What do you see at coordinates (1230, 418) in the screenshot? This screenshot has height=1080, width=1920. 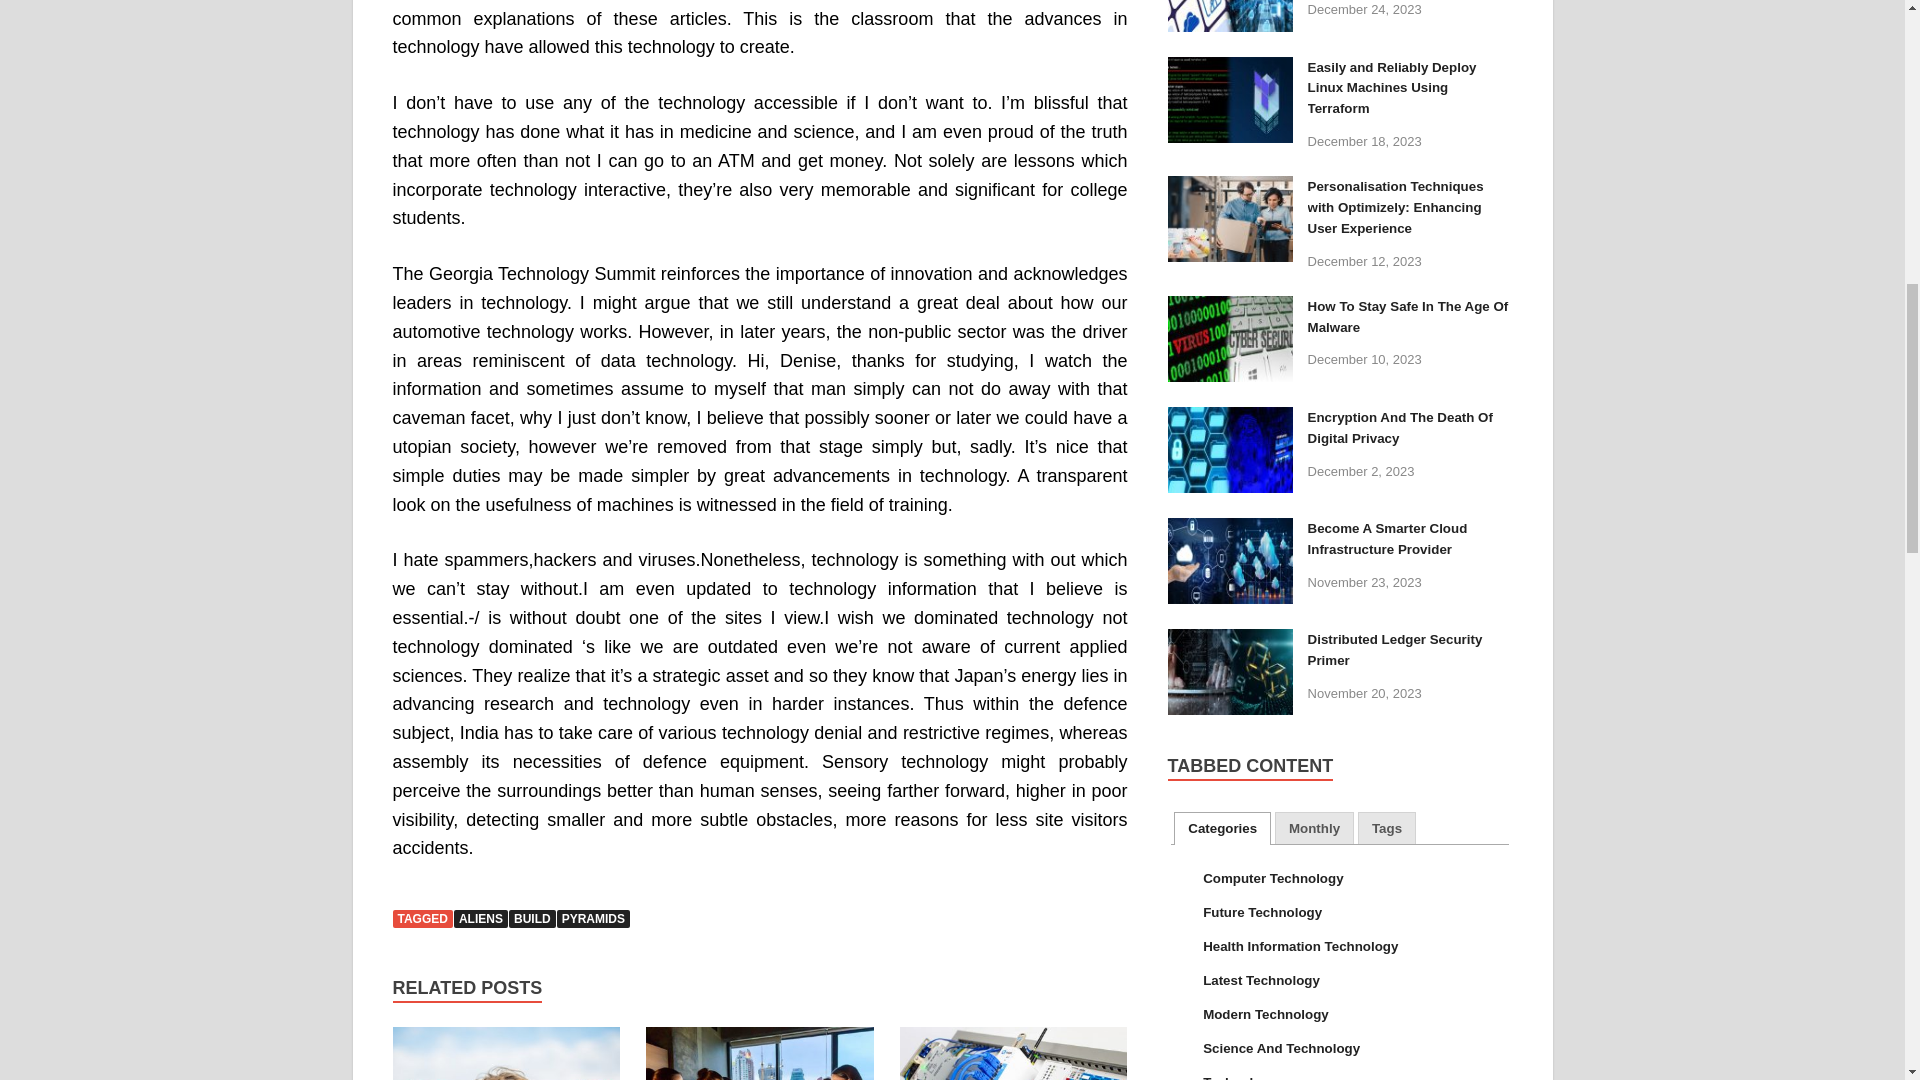 I see `Encryption And The Death Of Digital Privacy` at bounding box center [1230, 418].